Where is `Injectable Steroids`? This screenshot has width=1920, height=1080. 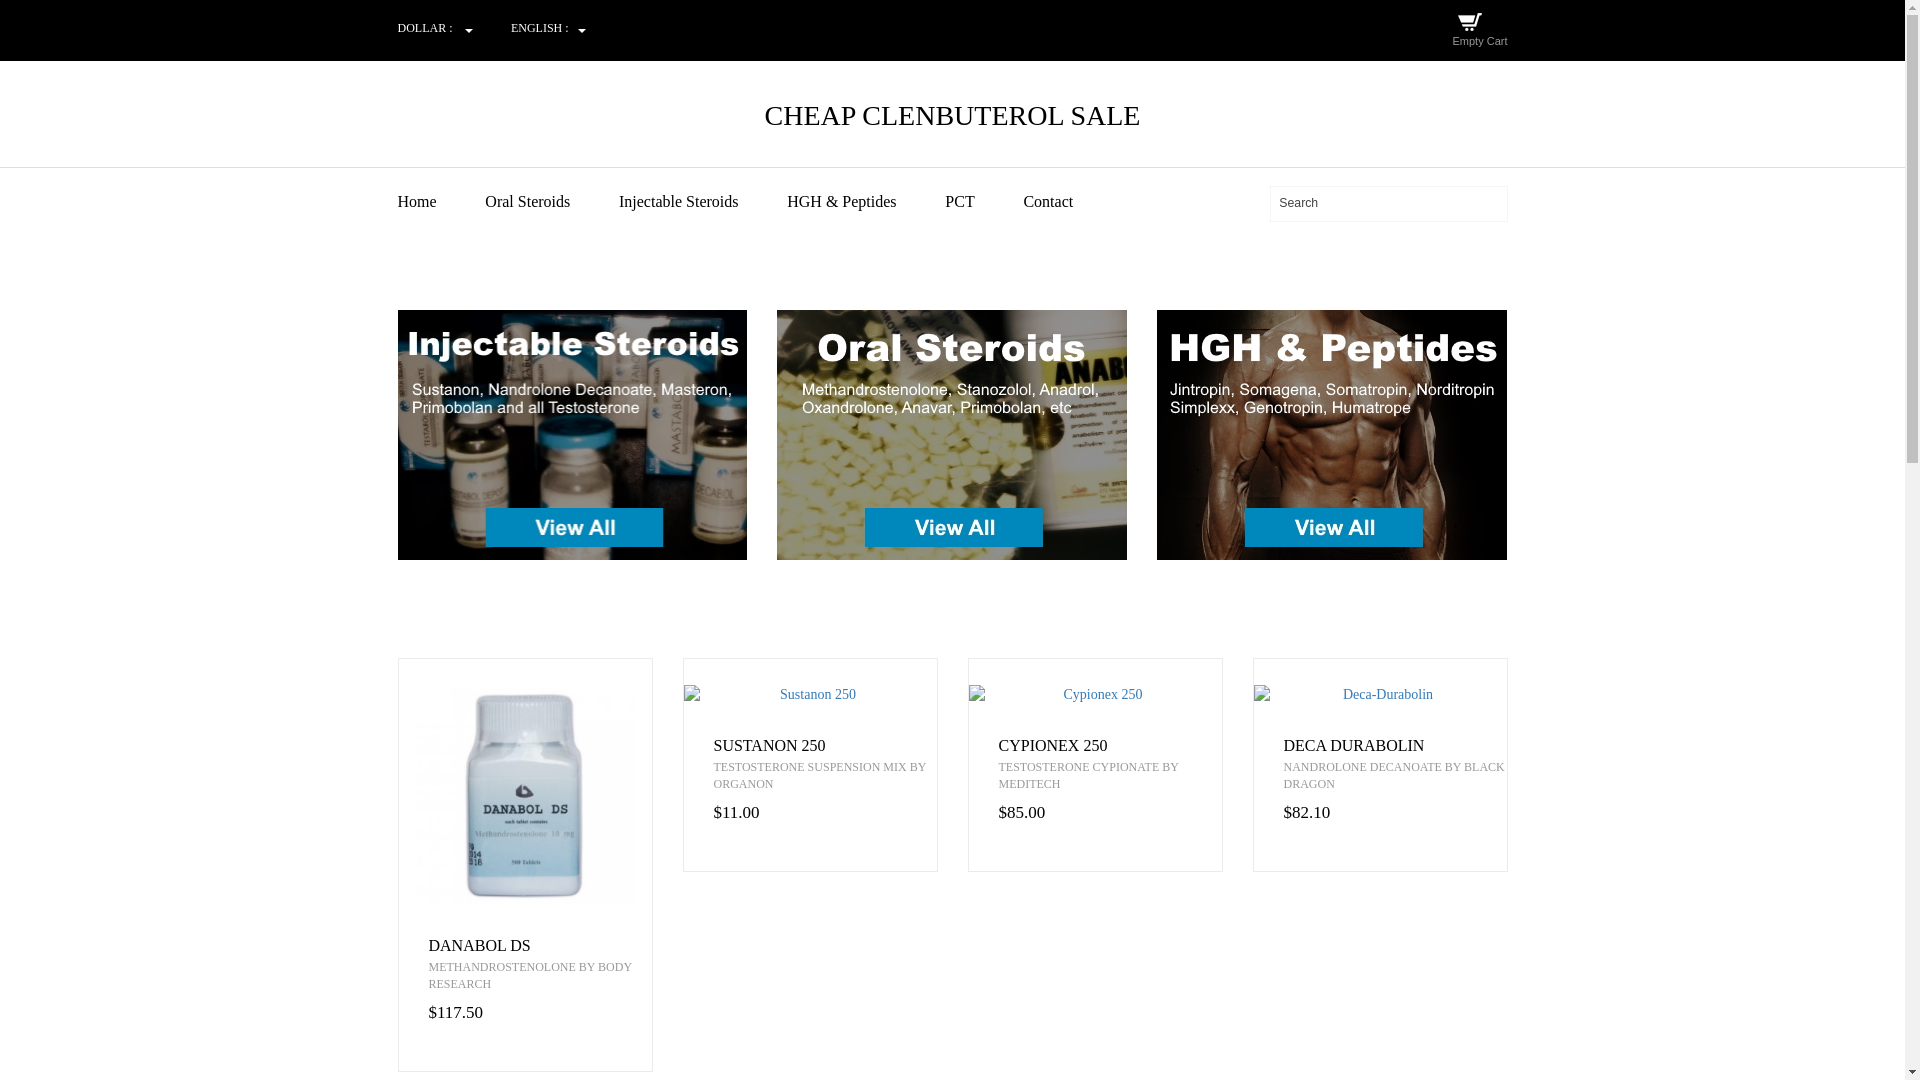 Injectable Steroids is located at coordinates (700, 202).